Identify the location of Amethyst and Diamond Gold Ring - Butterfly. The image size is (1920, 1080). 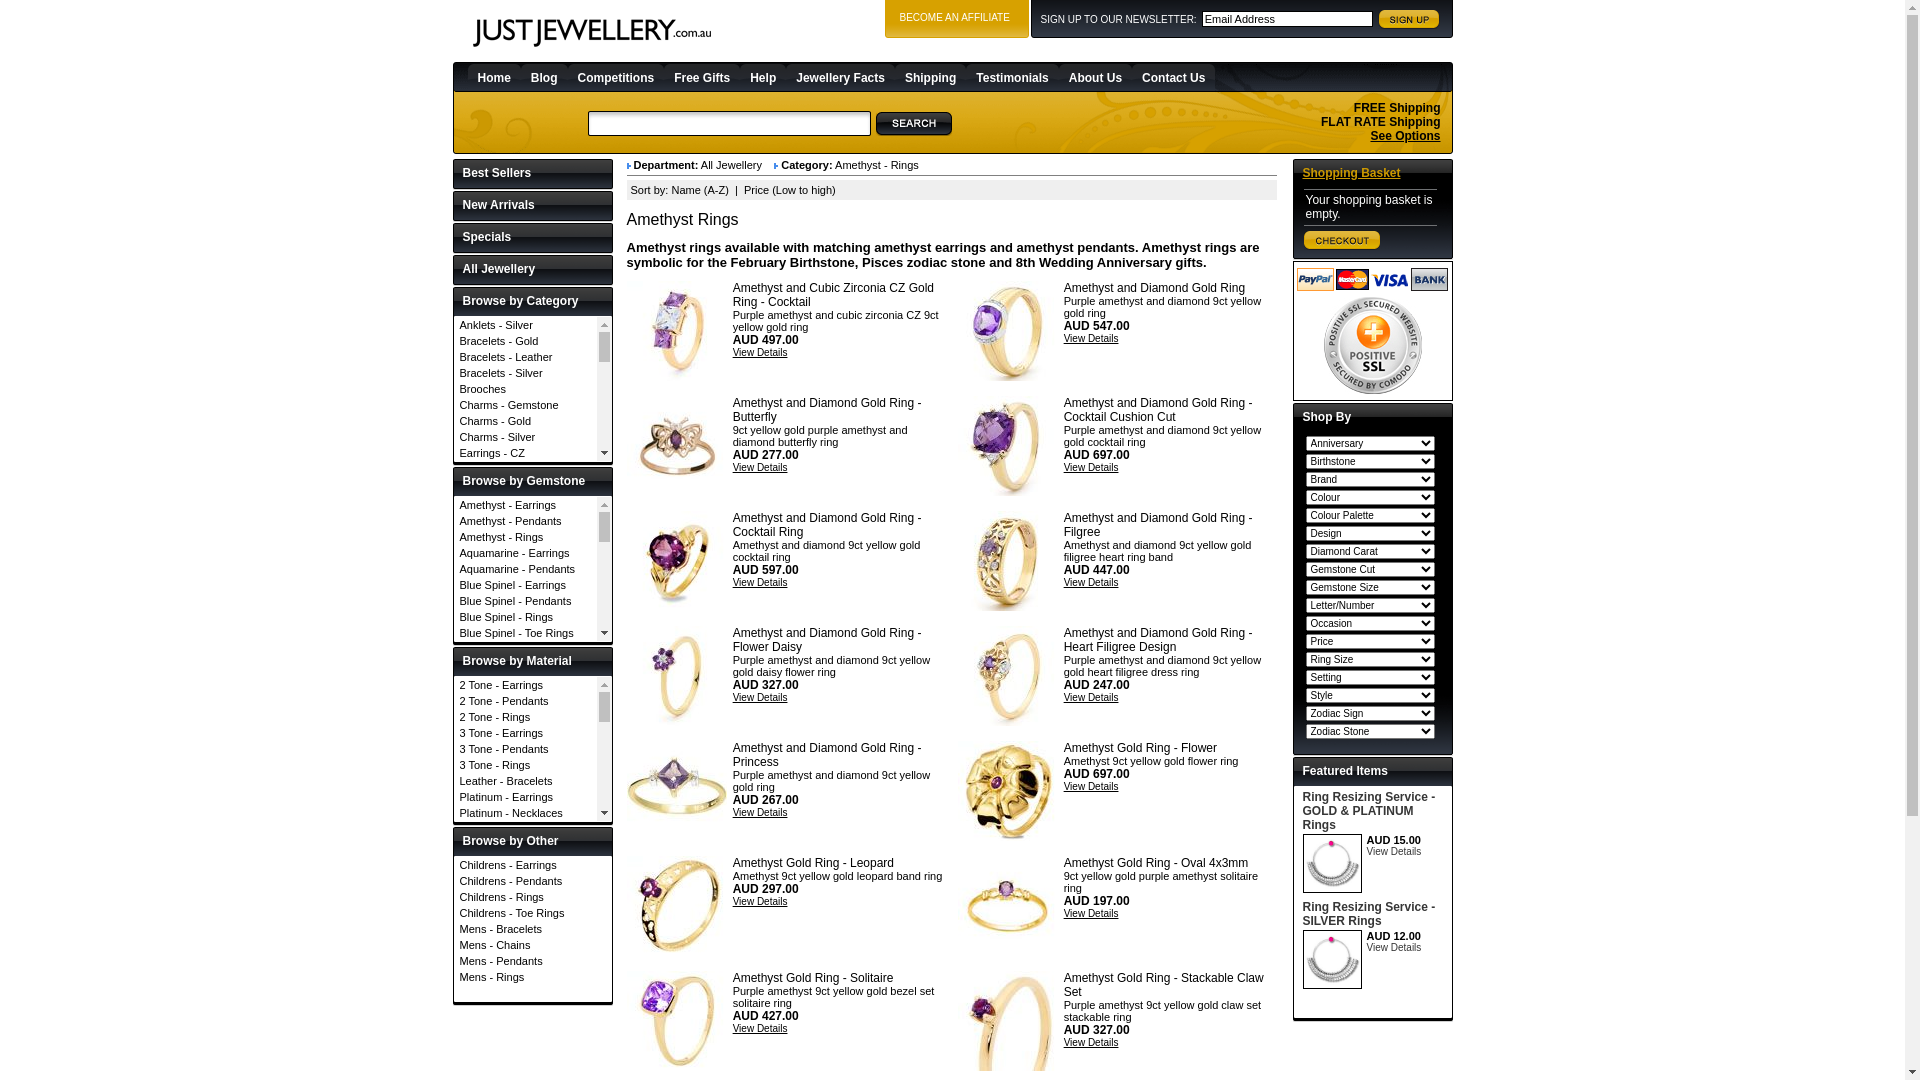
(828, 410).